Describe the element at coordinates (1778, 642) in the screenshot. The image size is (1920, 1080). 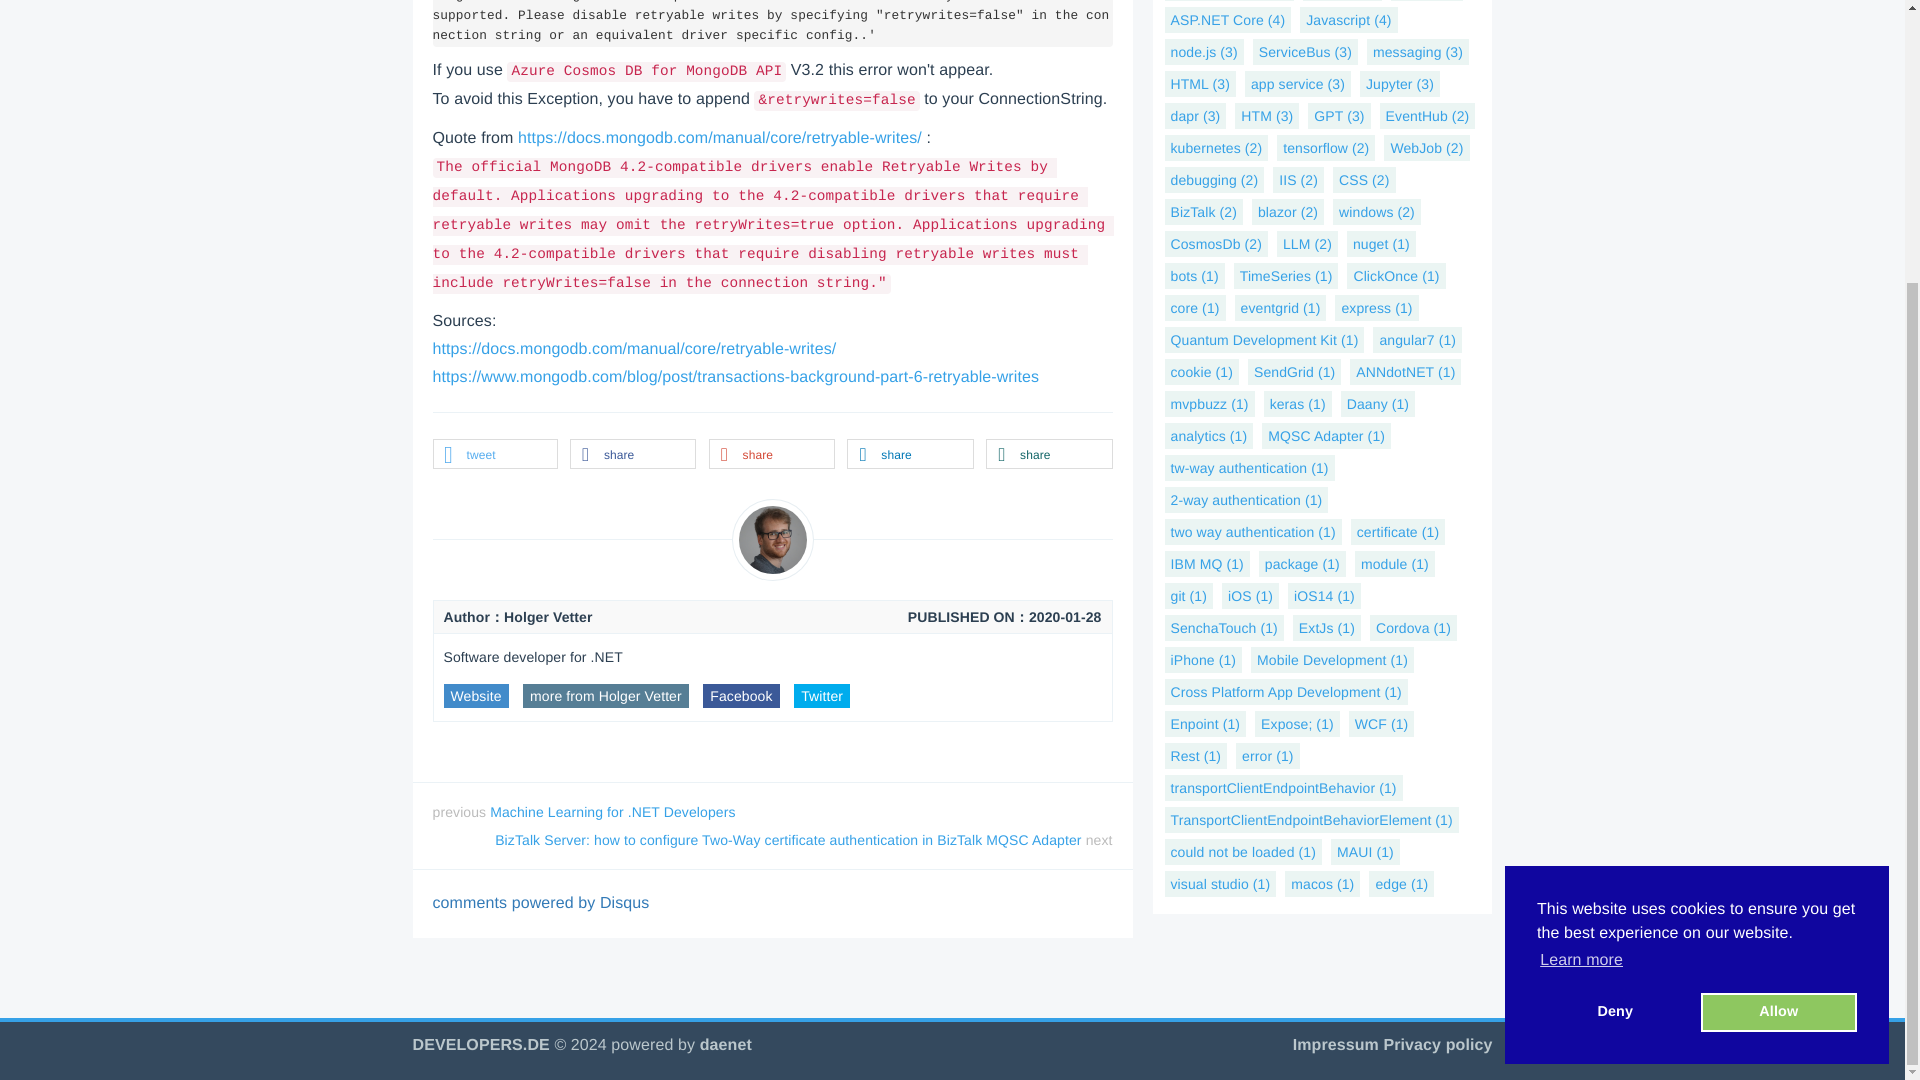
I see `Allow` at that location.